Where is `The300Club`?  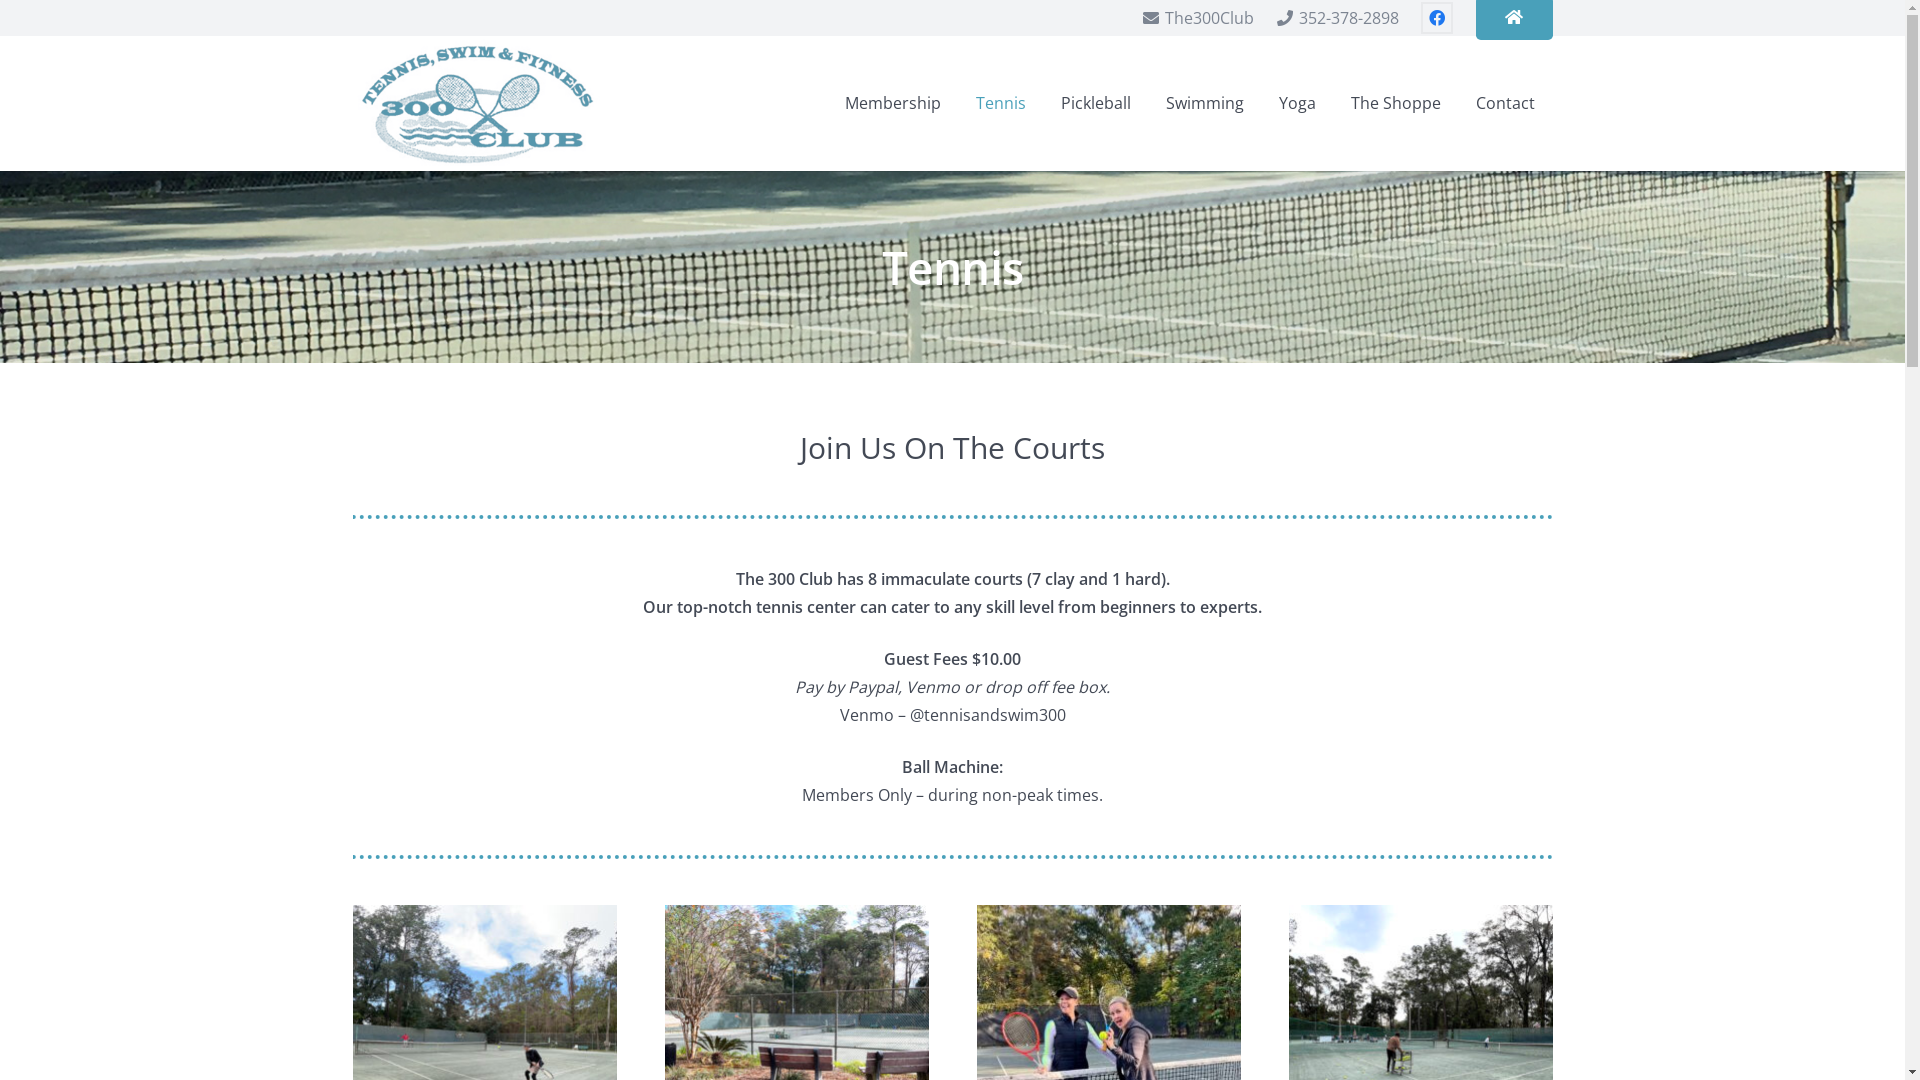 The300Club is located at coordinates (1198, 18).